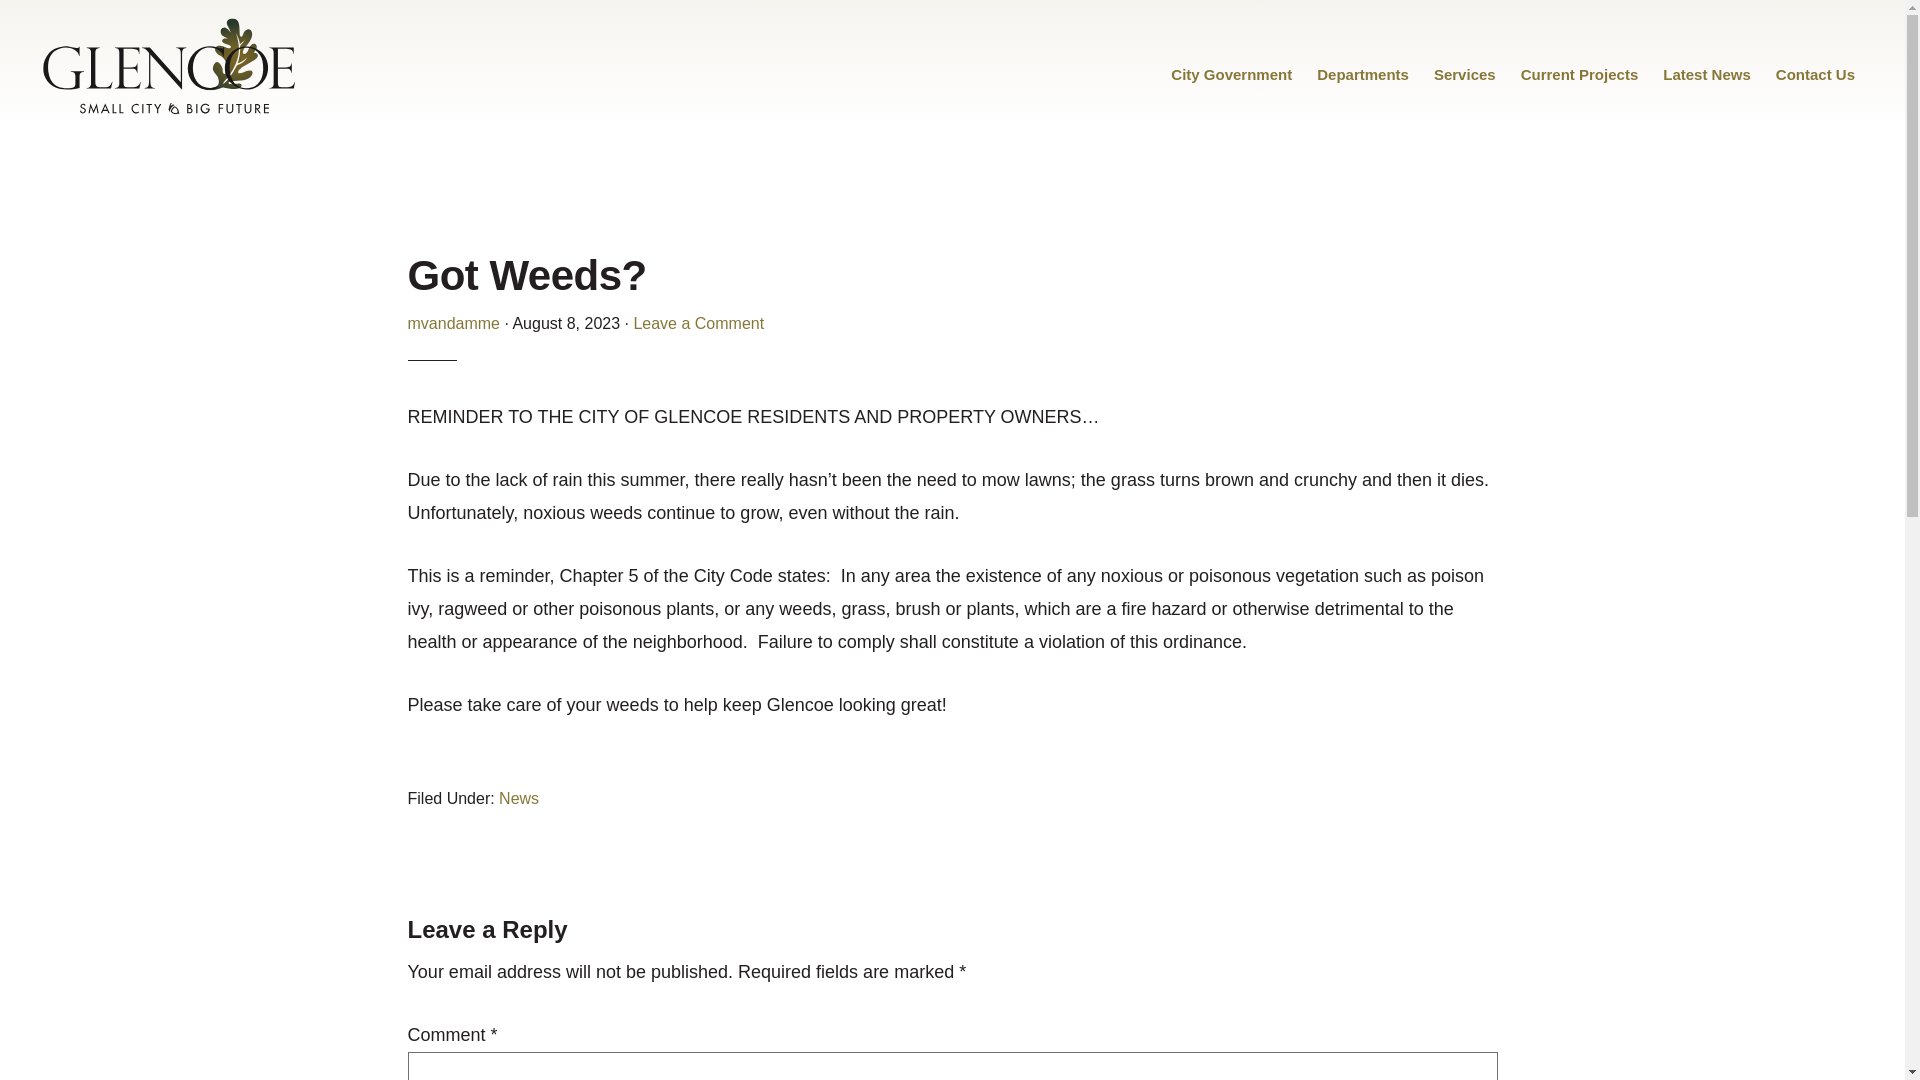 This screenshot has height=1080, width=1920. I want to click on Current Projects, so click(1580, 74).